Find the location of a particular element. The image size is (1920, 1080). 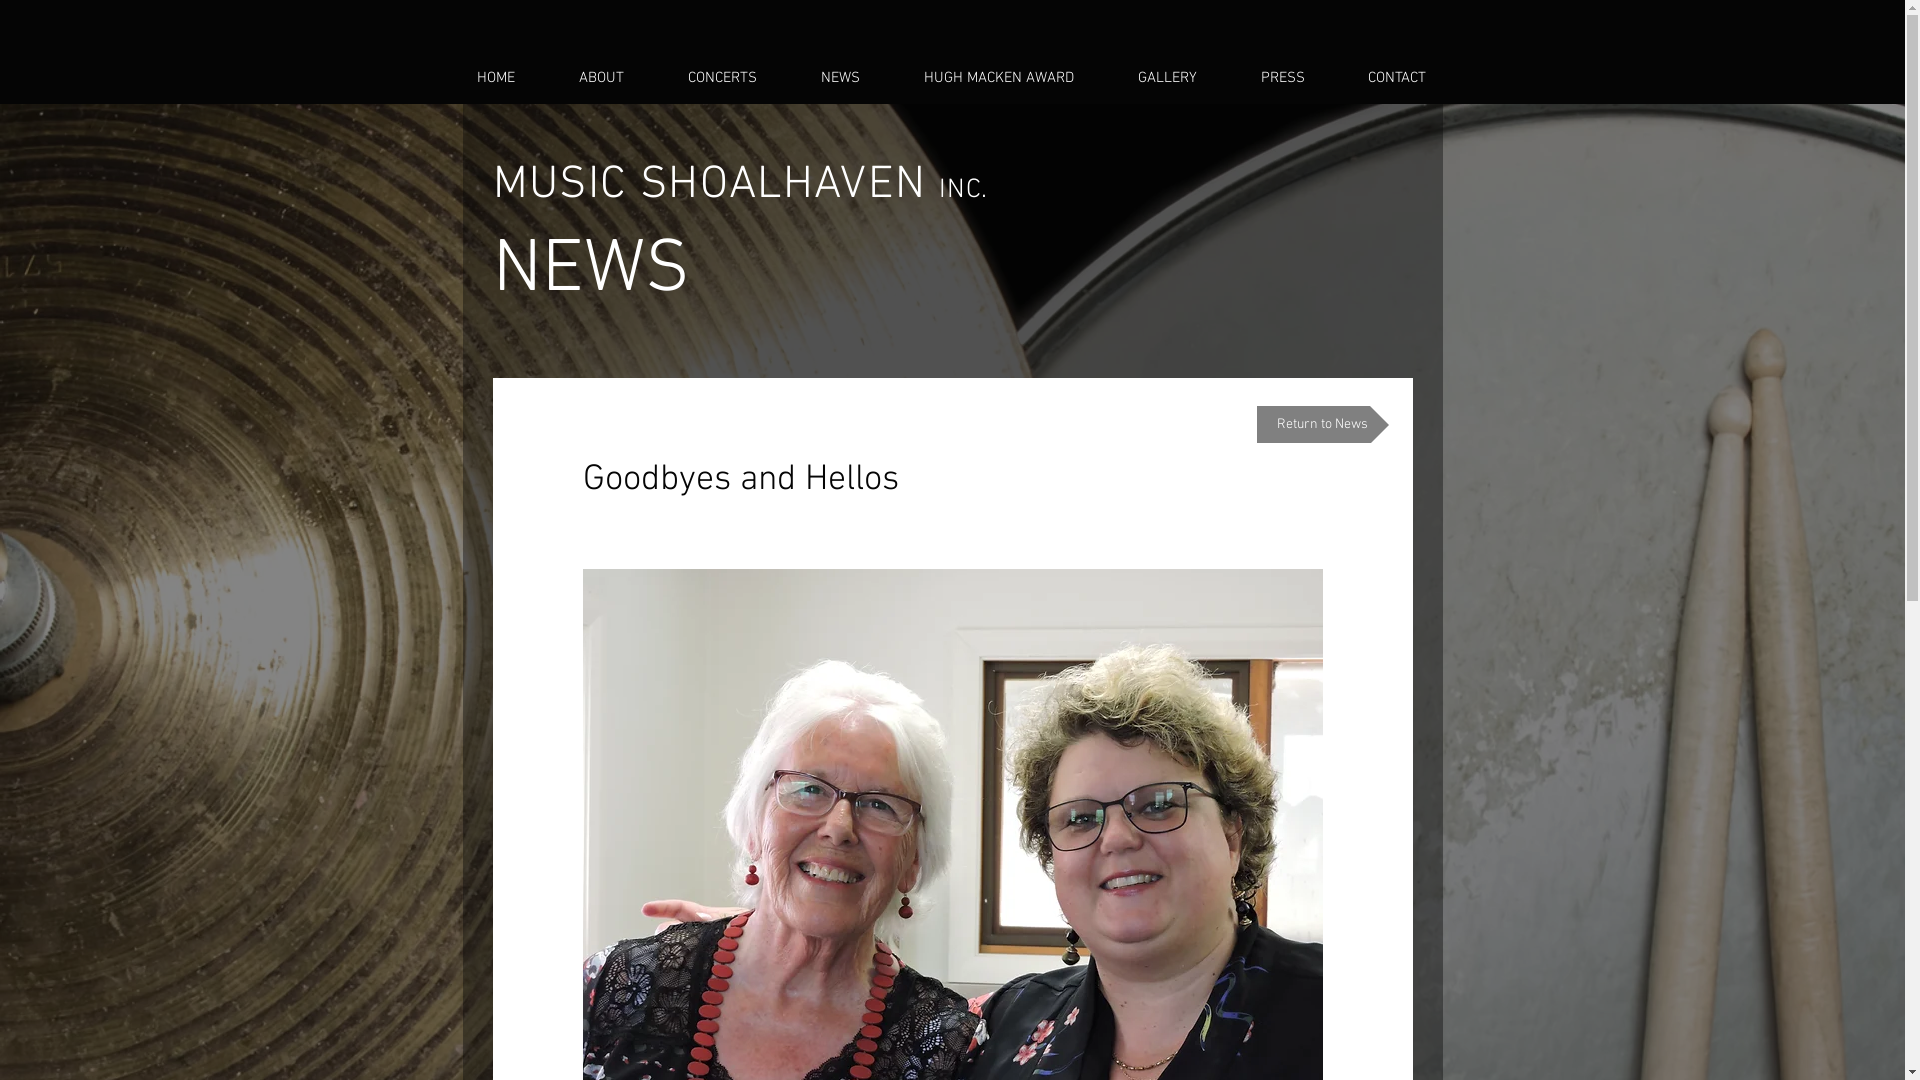

CONTACT is located at coordinates (1412, 78).